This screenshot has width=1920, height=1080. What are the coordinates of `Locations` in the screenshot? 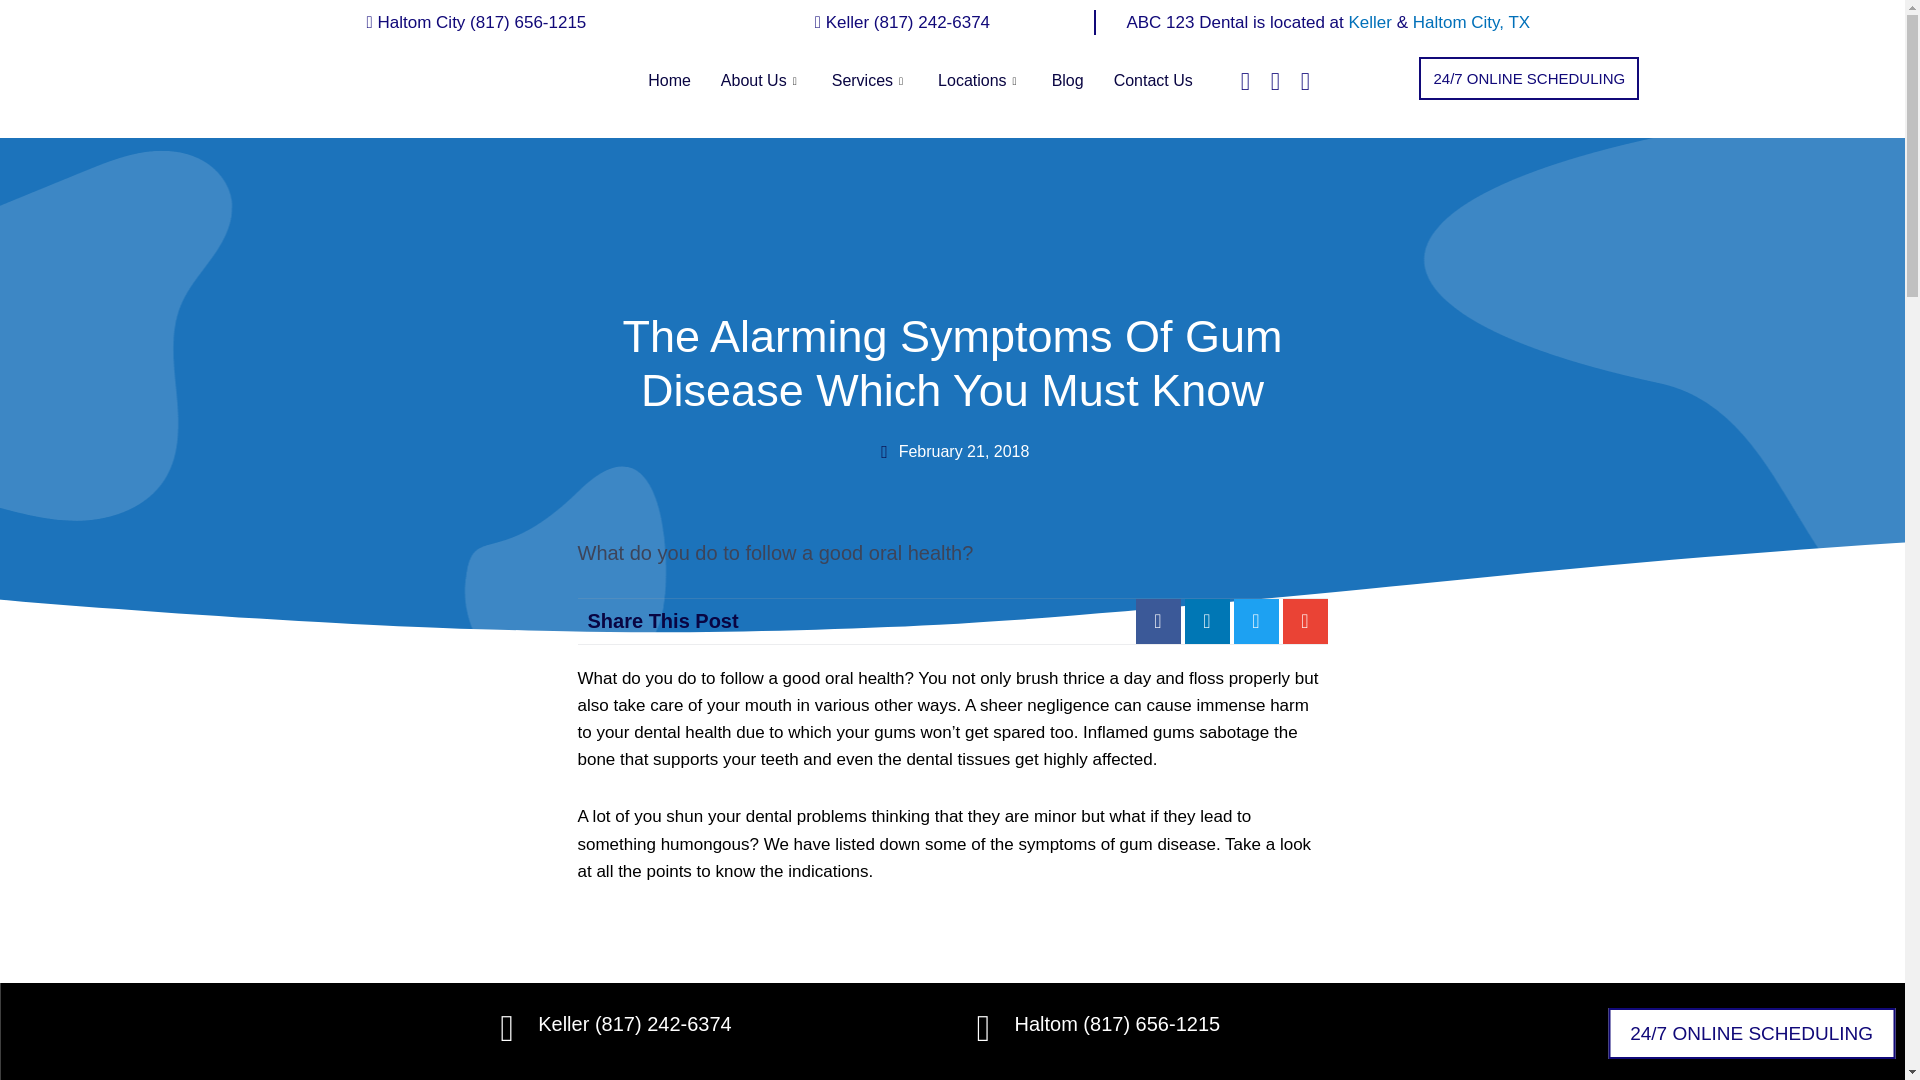 It's located at (980, 80).